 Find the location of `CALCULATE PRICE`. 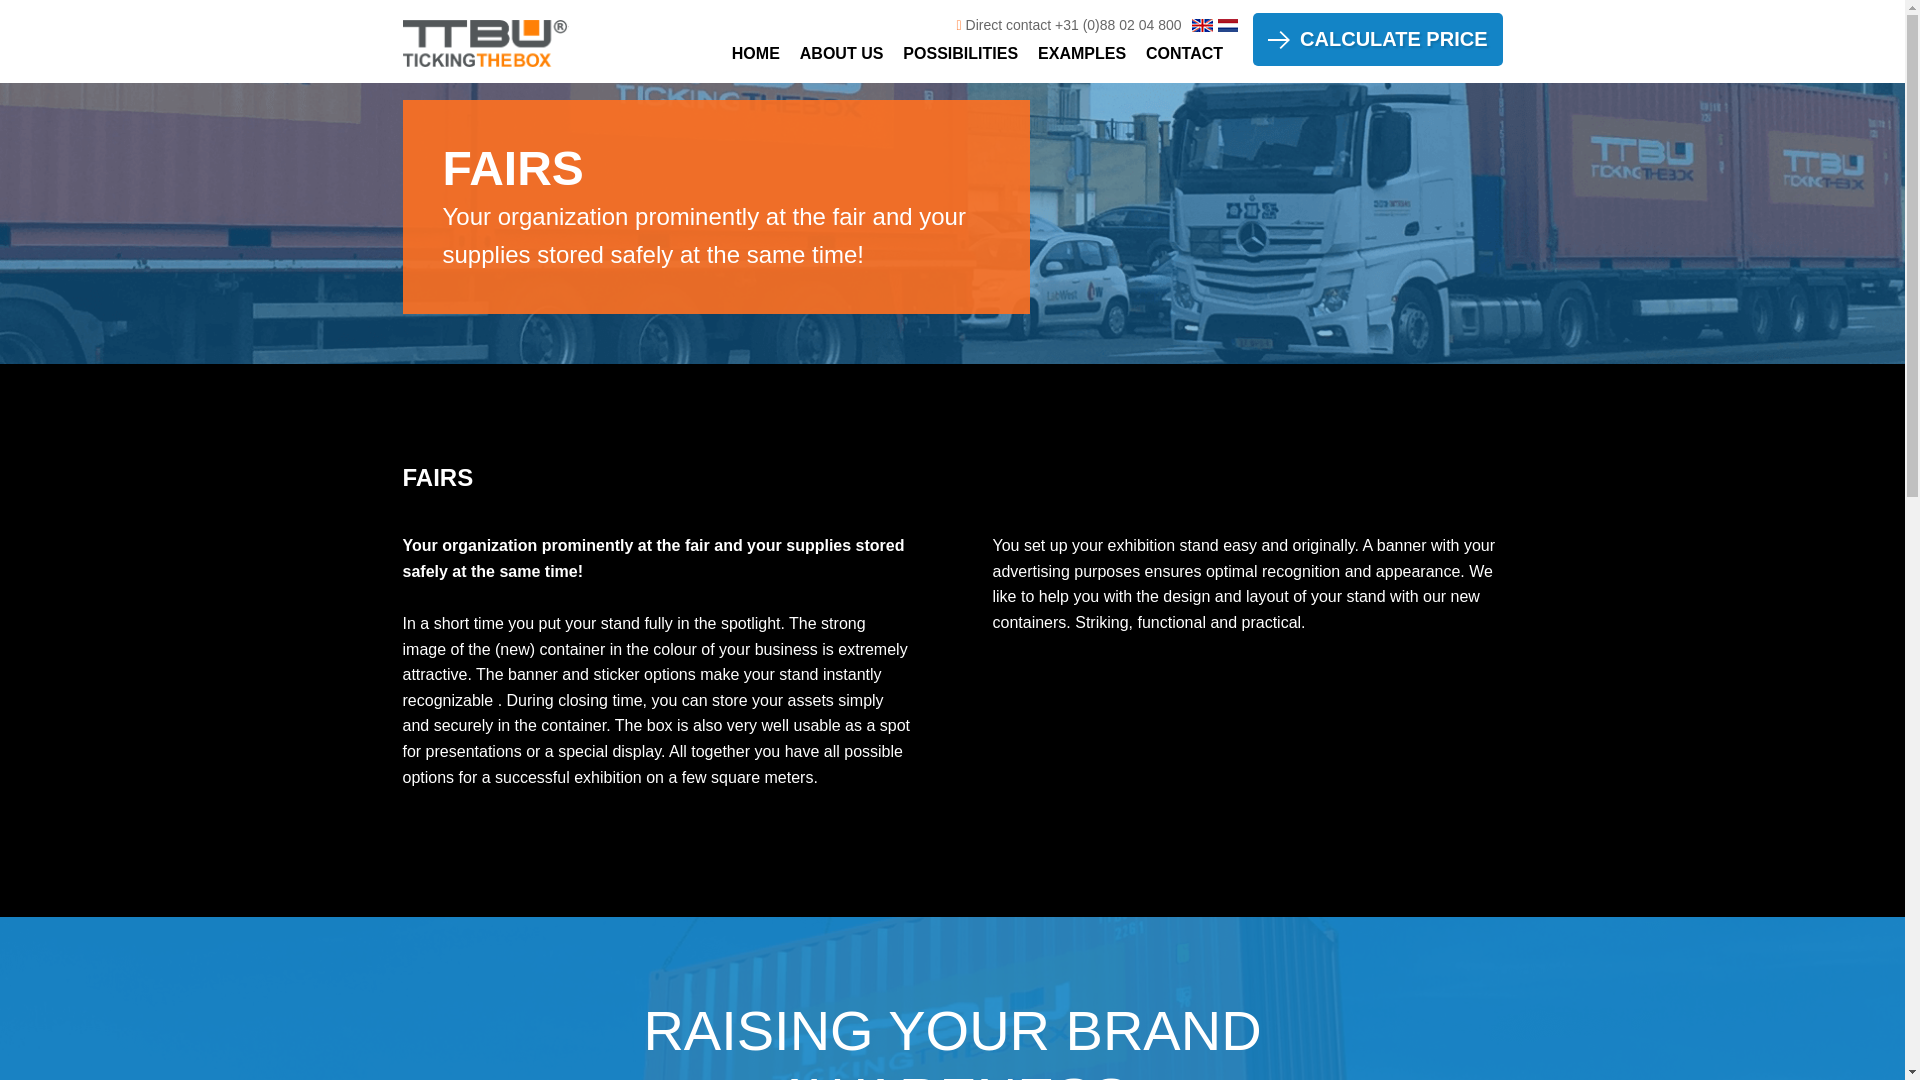

CALCULATE PRICE is located at coordinates (1377, 38).